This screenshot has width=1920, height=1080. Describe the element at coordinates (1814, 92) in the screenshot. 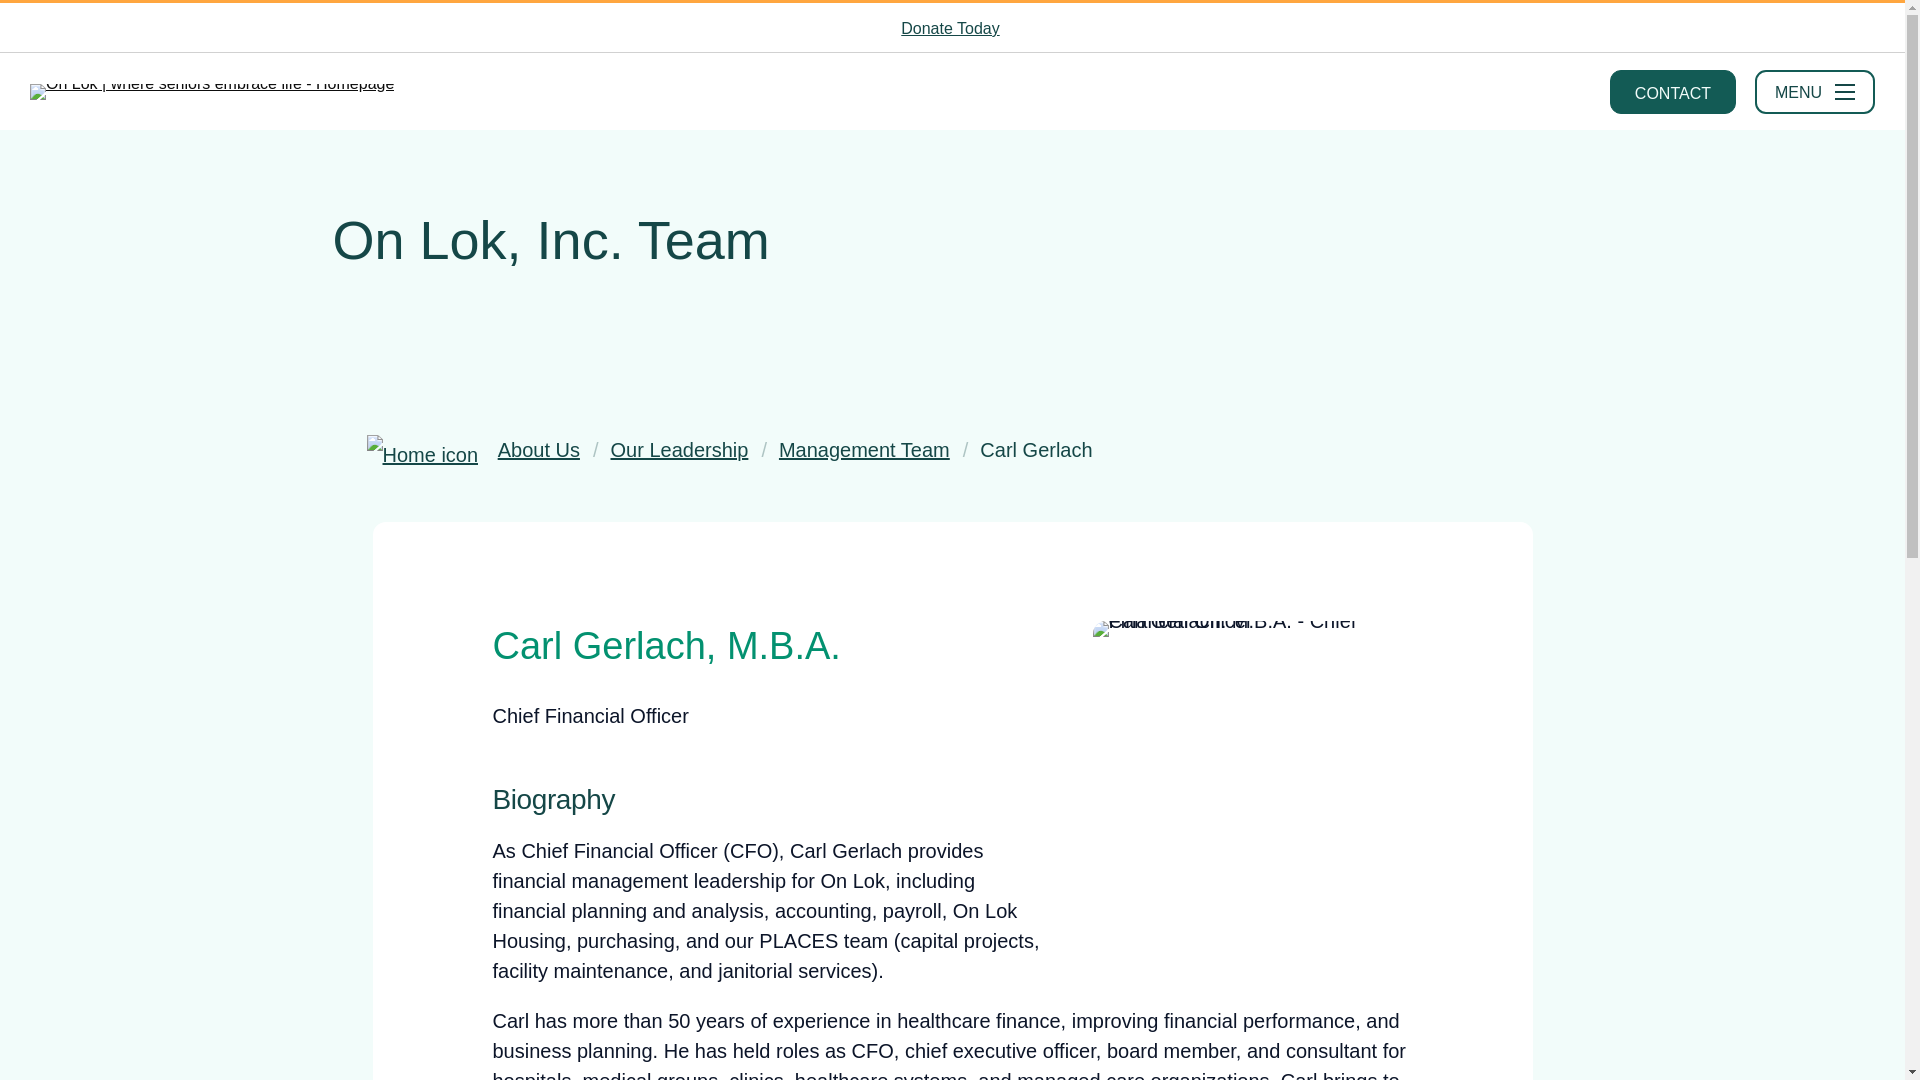

I see `MENU` at that location.